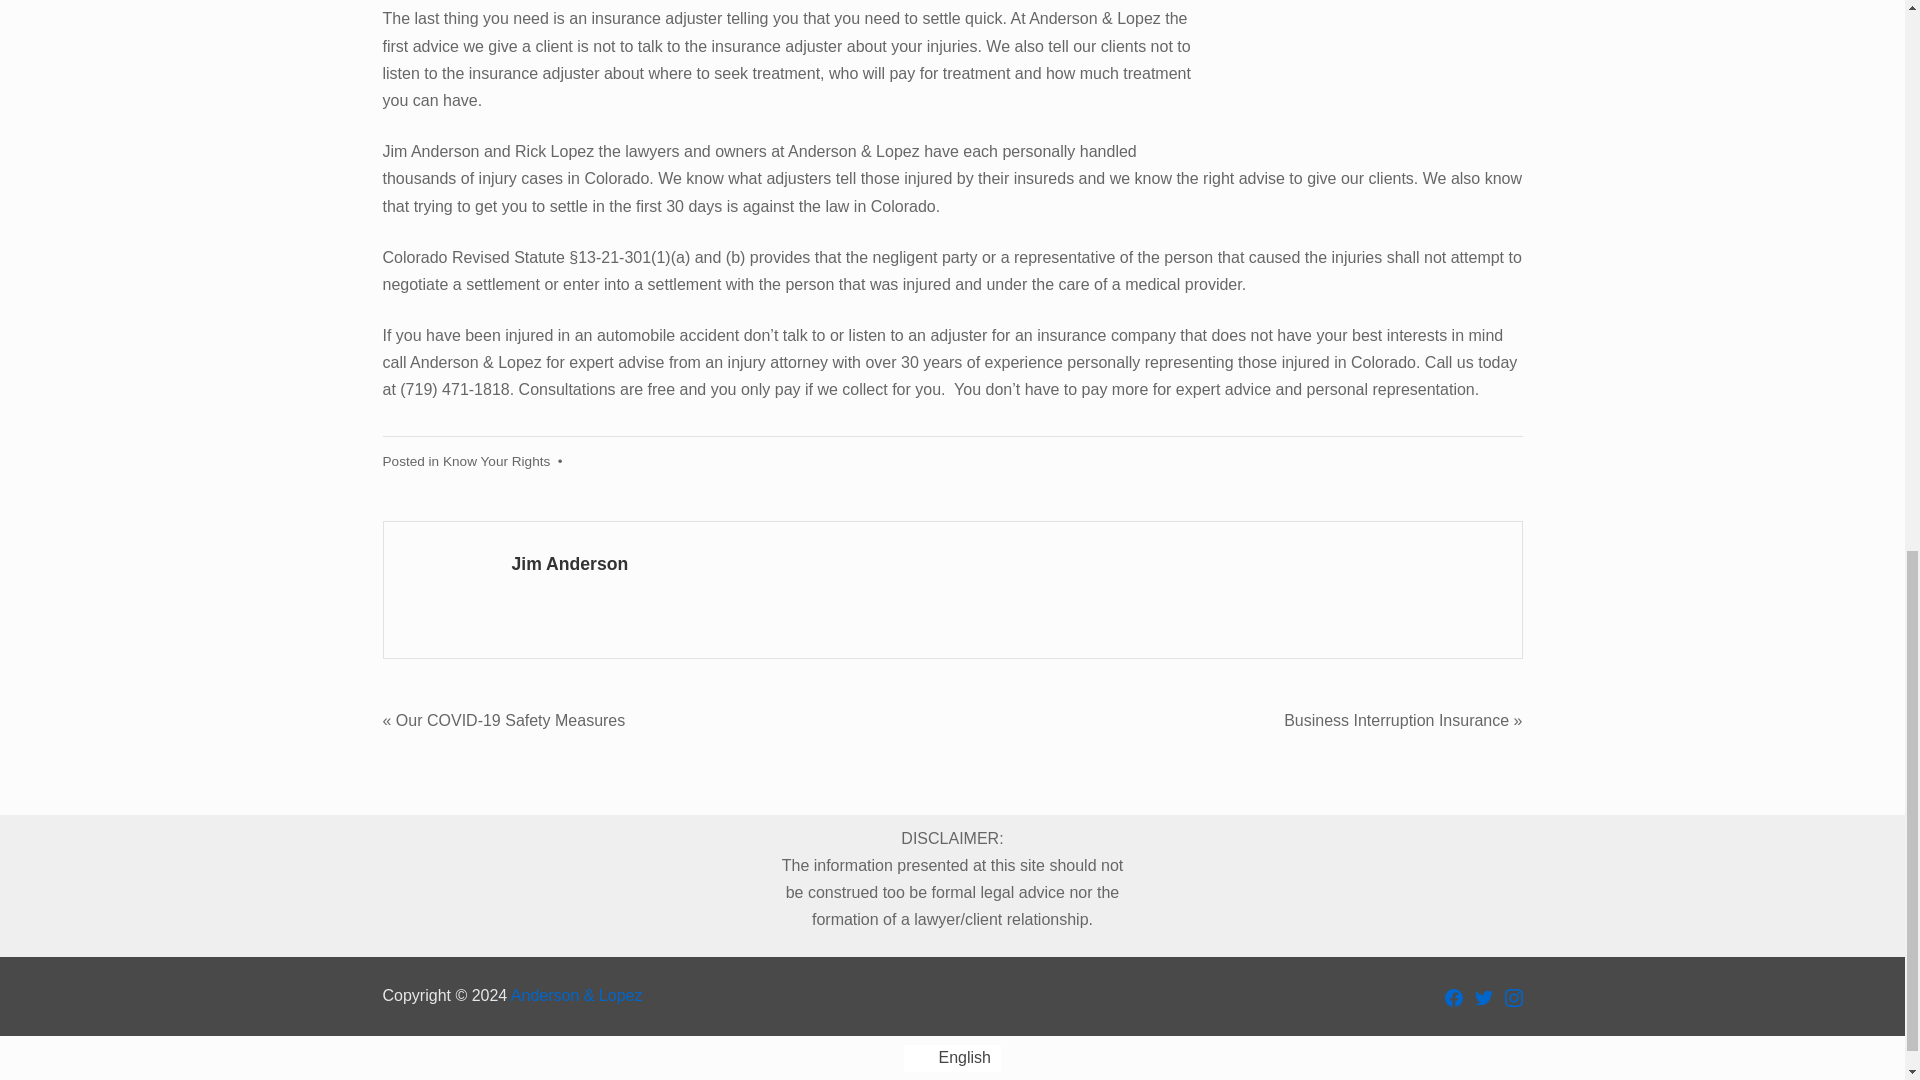 This screenshot has height=1080, width=1920. I want to click on Instagram, so click(1512, 996).